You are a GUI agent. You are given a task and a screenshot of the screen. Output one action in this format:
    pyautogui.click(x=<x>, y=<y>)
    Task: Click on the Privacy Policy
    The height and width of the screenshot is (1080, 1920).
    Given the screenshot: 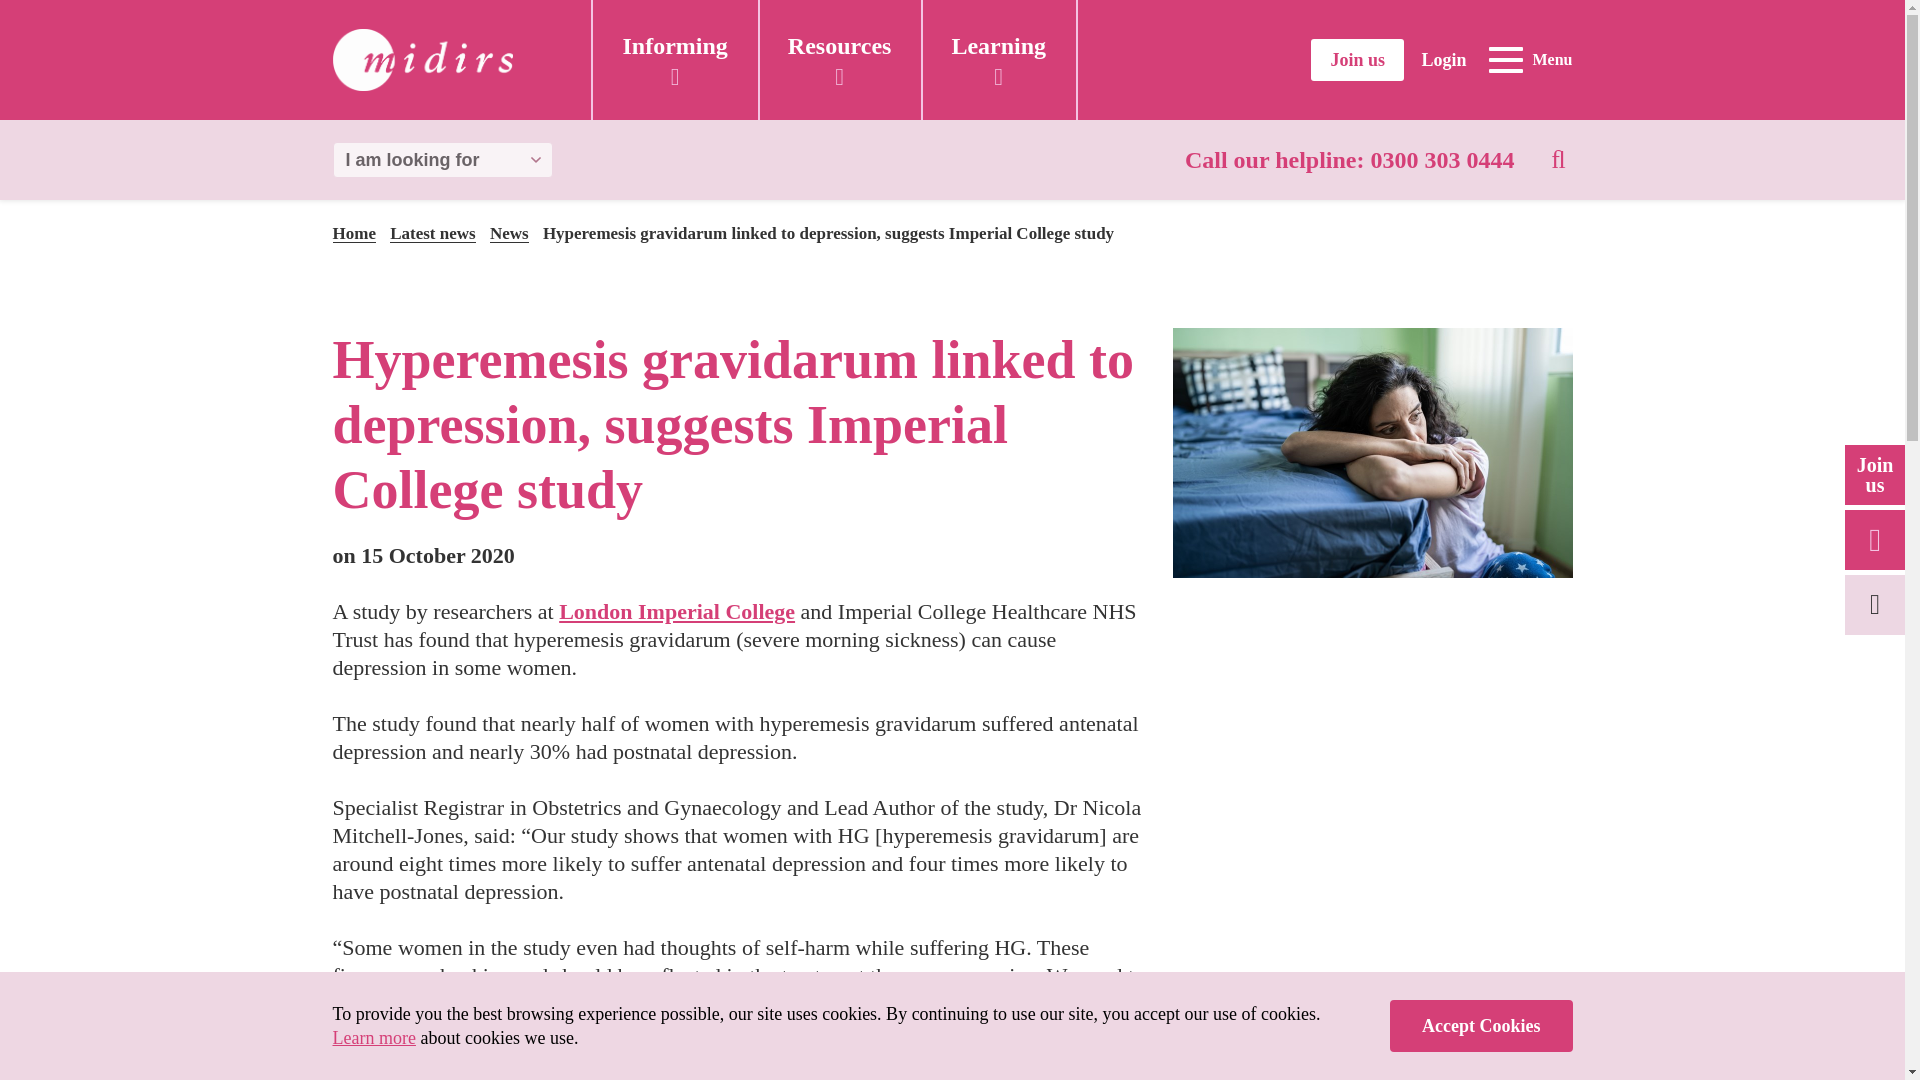 What is the action you would take?
    pyautogui.click(x=373, y=1038)
    